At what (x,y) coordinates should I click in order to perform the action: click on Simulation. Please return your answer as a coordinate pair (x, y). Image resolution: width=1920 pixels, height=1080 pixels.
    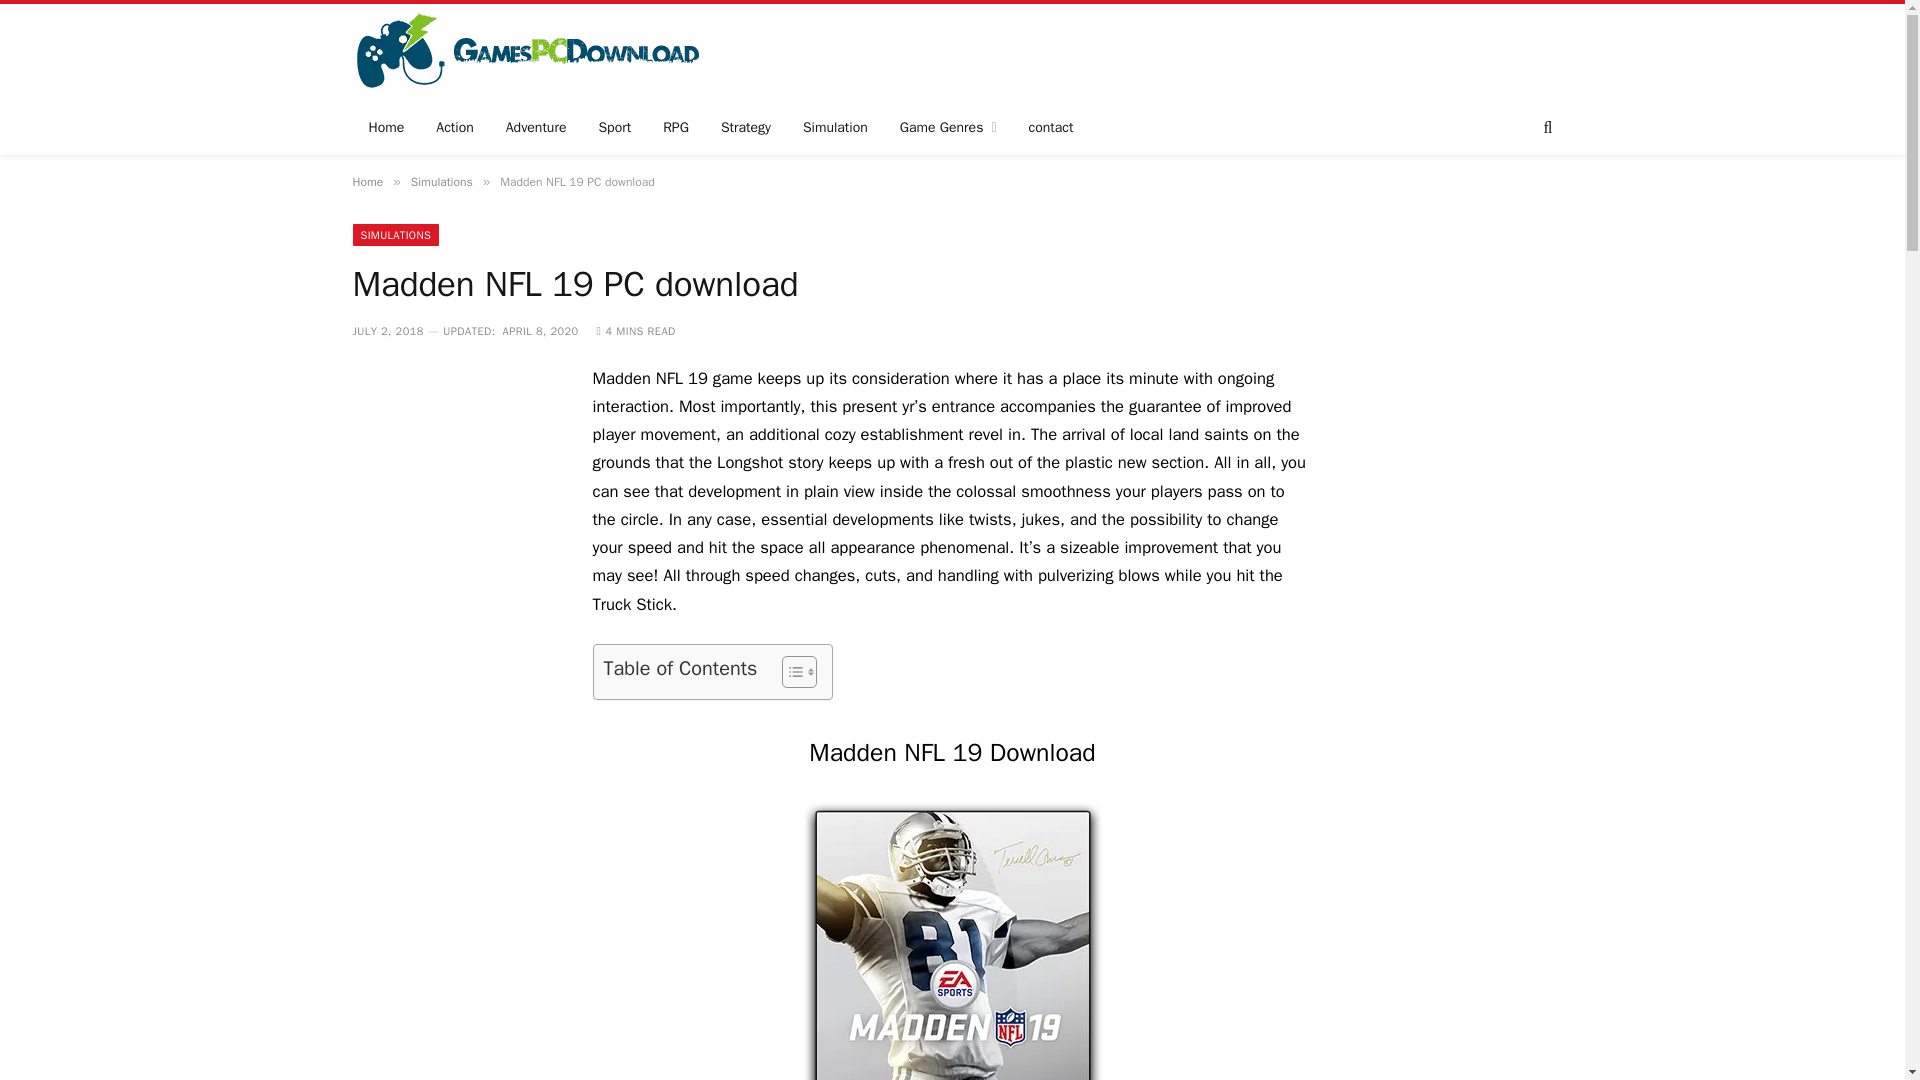
    Looking at the image, I should click on (835, 128).